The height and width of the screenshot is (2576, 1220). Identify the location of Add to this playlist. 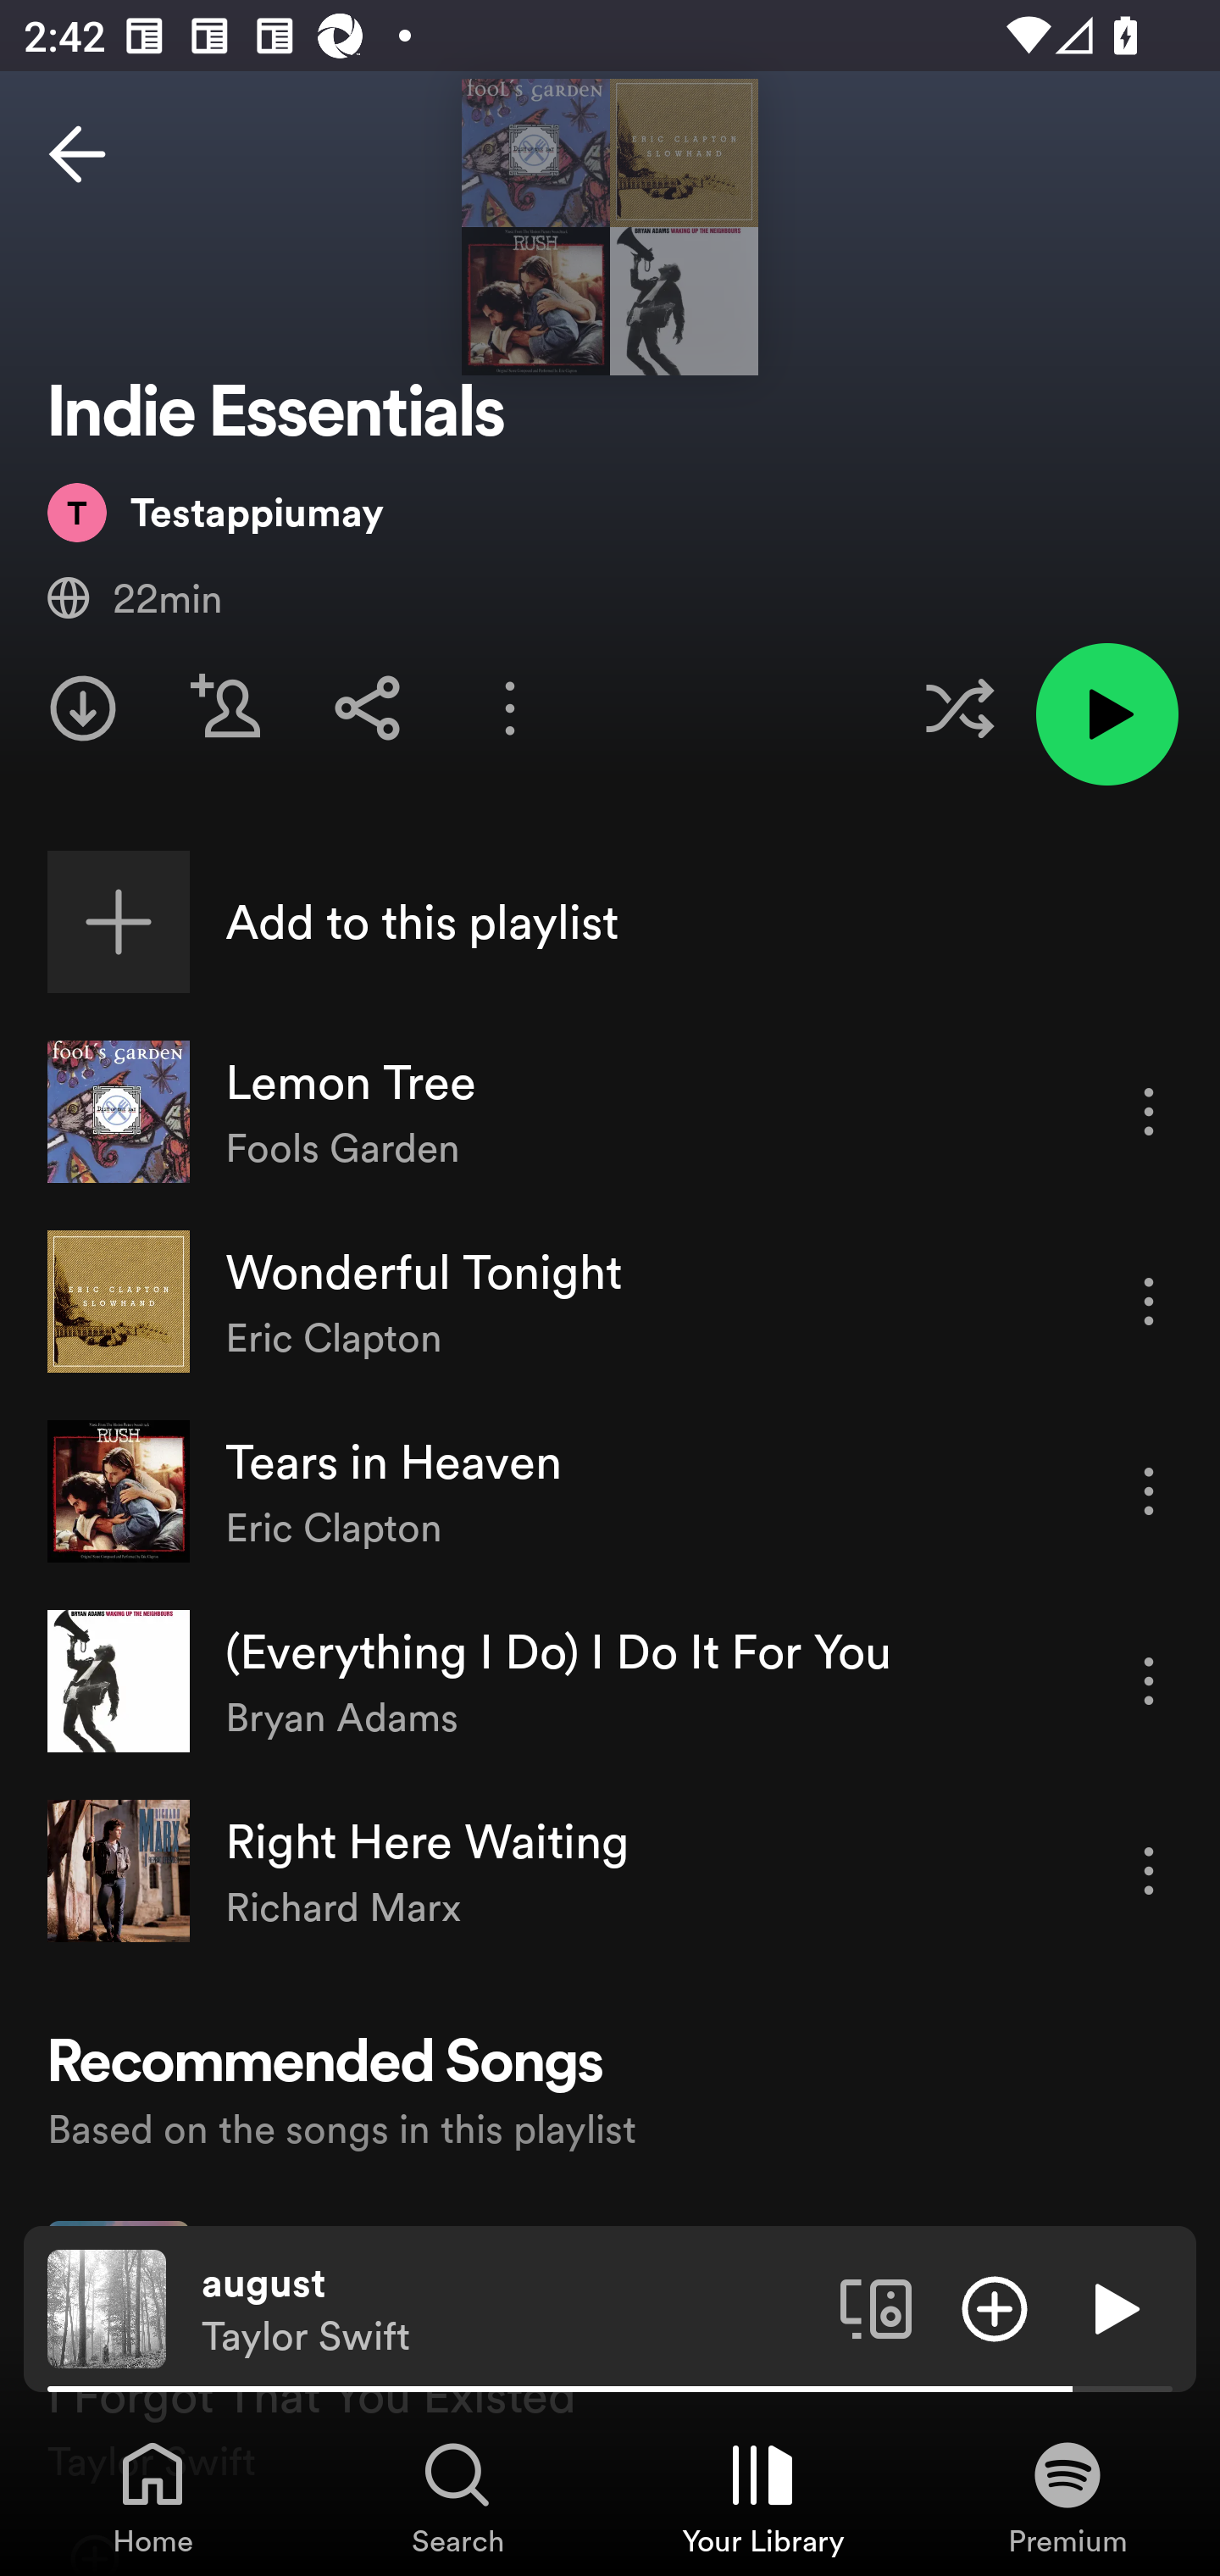
(610, 922).